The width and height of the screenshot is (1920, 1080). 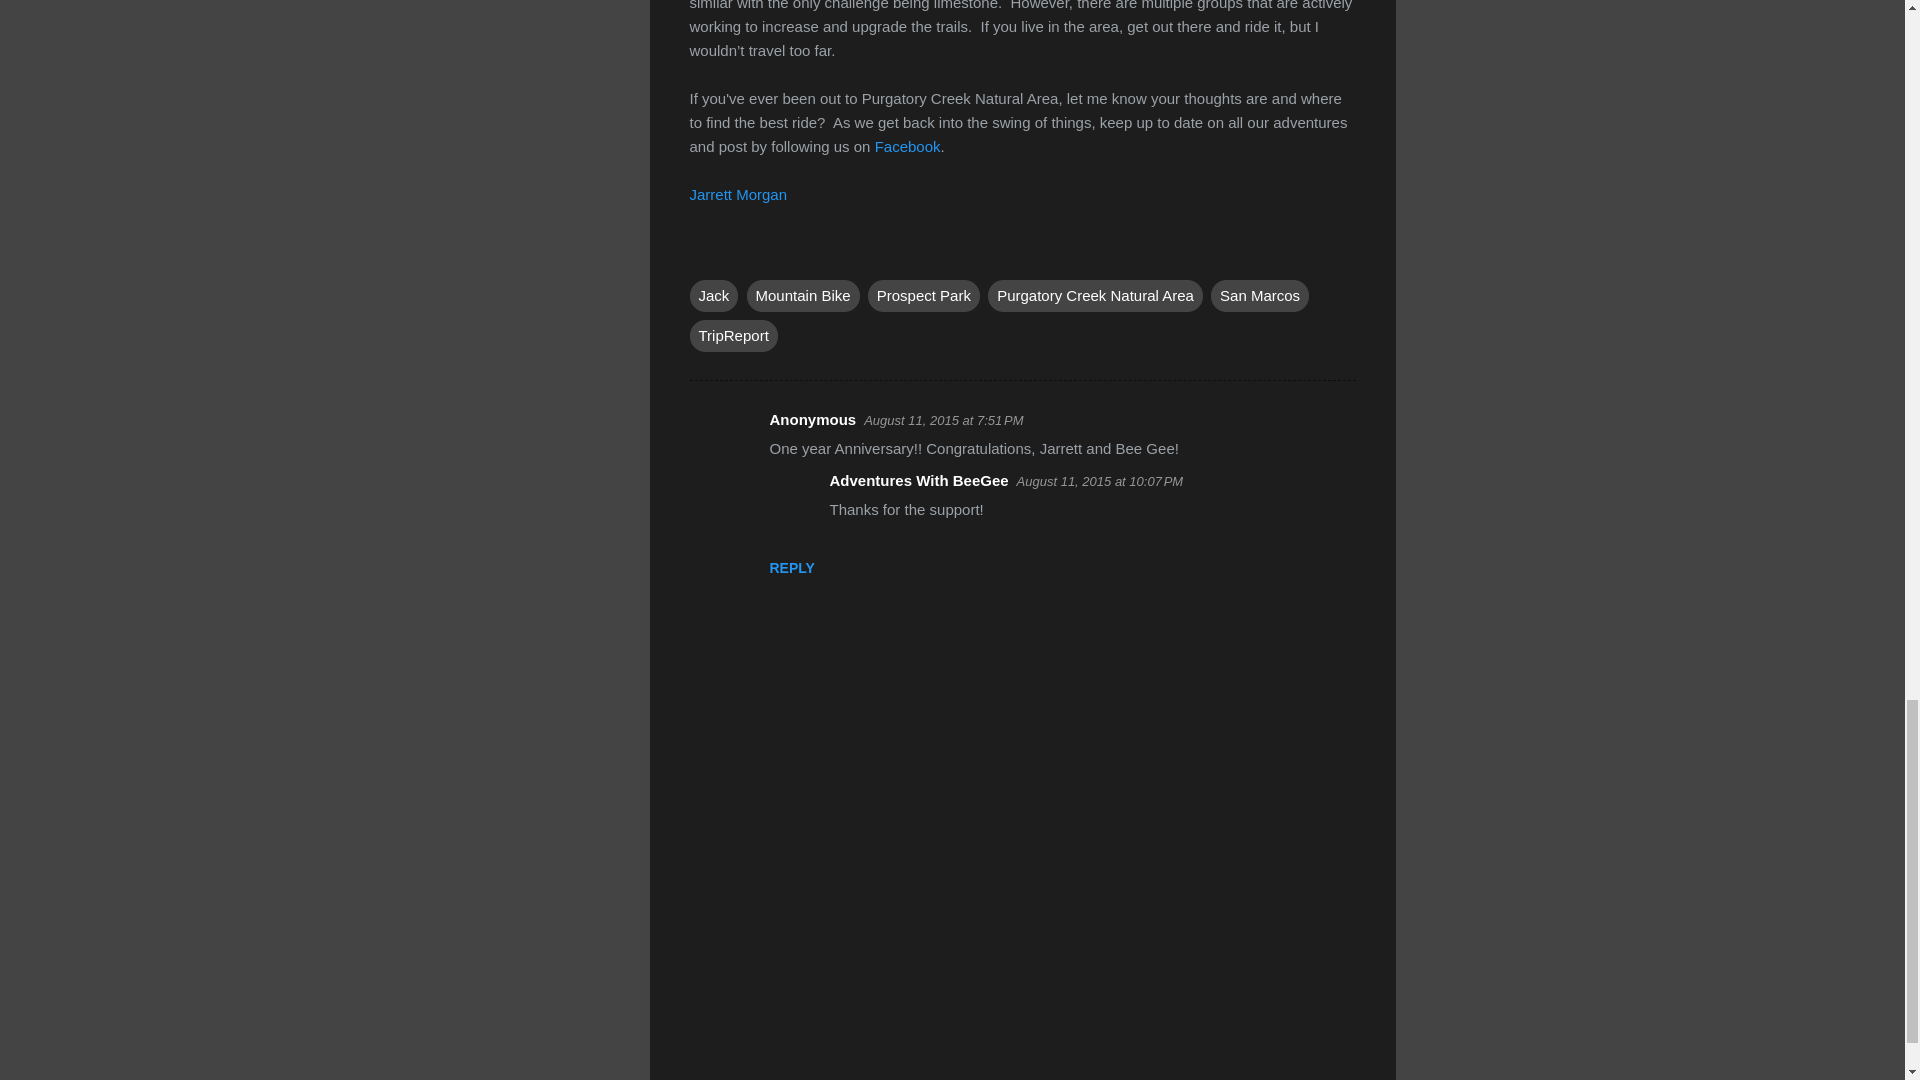 What do you see at coordinates (803, 296) in the screenshot?
I see `Mountain Bike` at bounding box center [803, 296].